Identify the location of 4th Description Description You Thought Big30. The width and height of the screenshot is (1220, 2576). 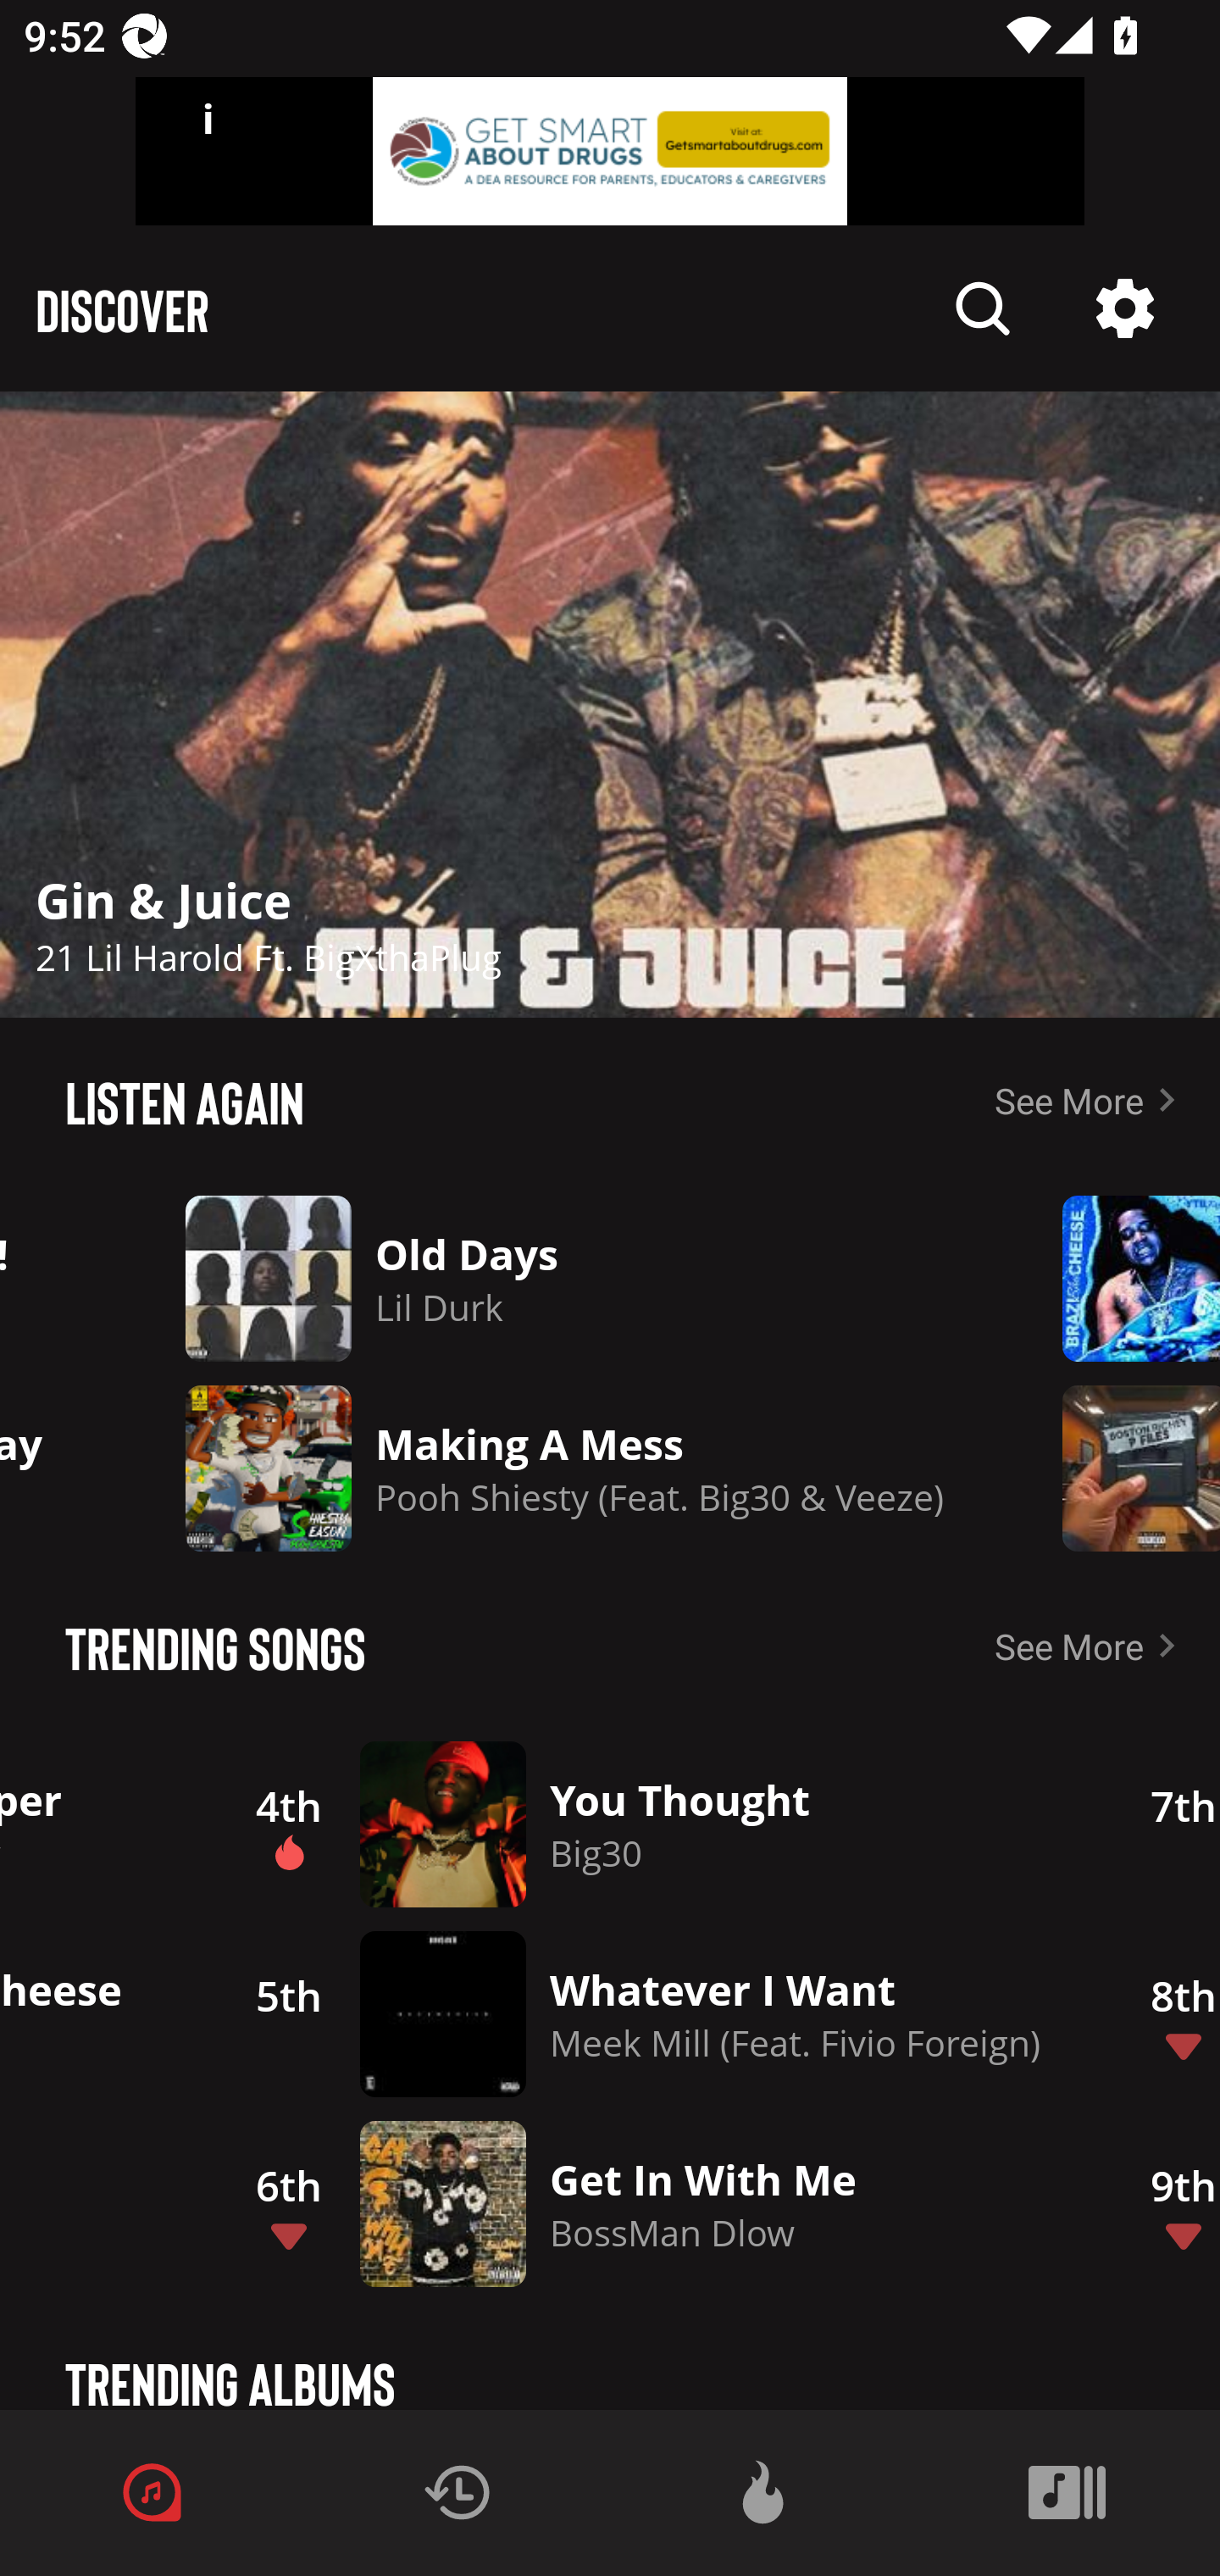
(652, 1824).